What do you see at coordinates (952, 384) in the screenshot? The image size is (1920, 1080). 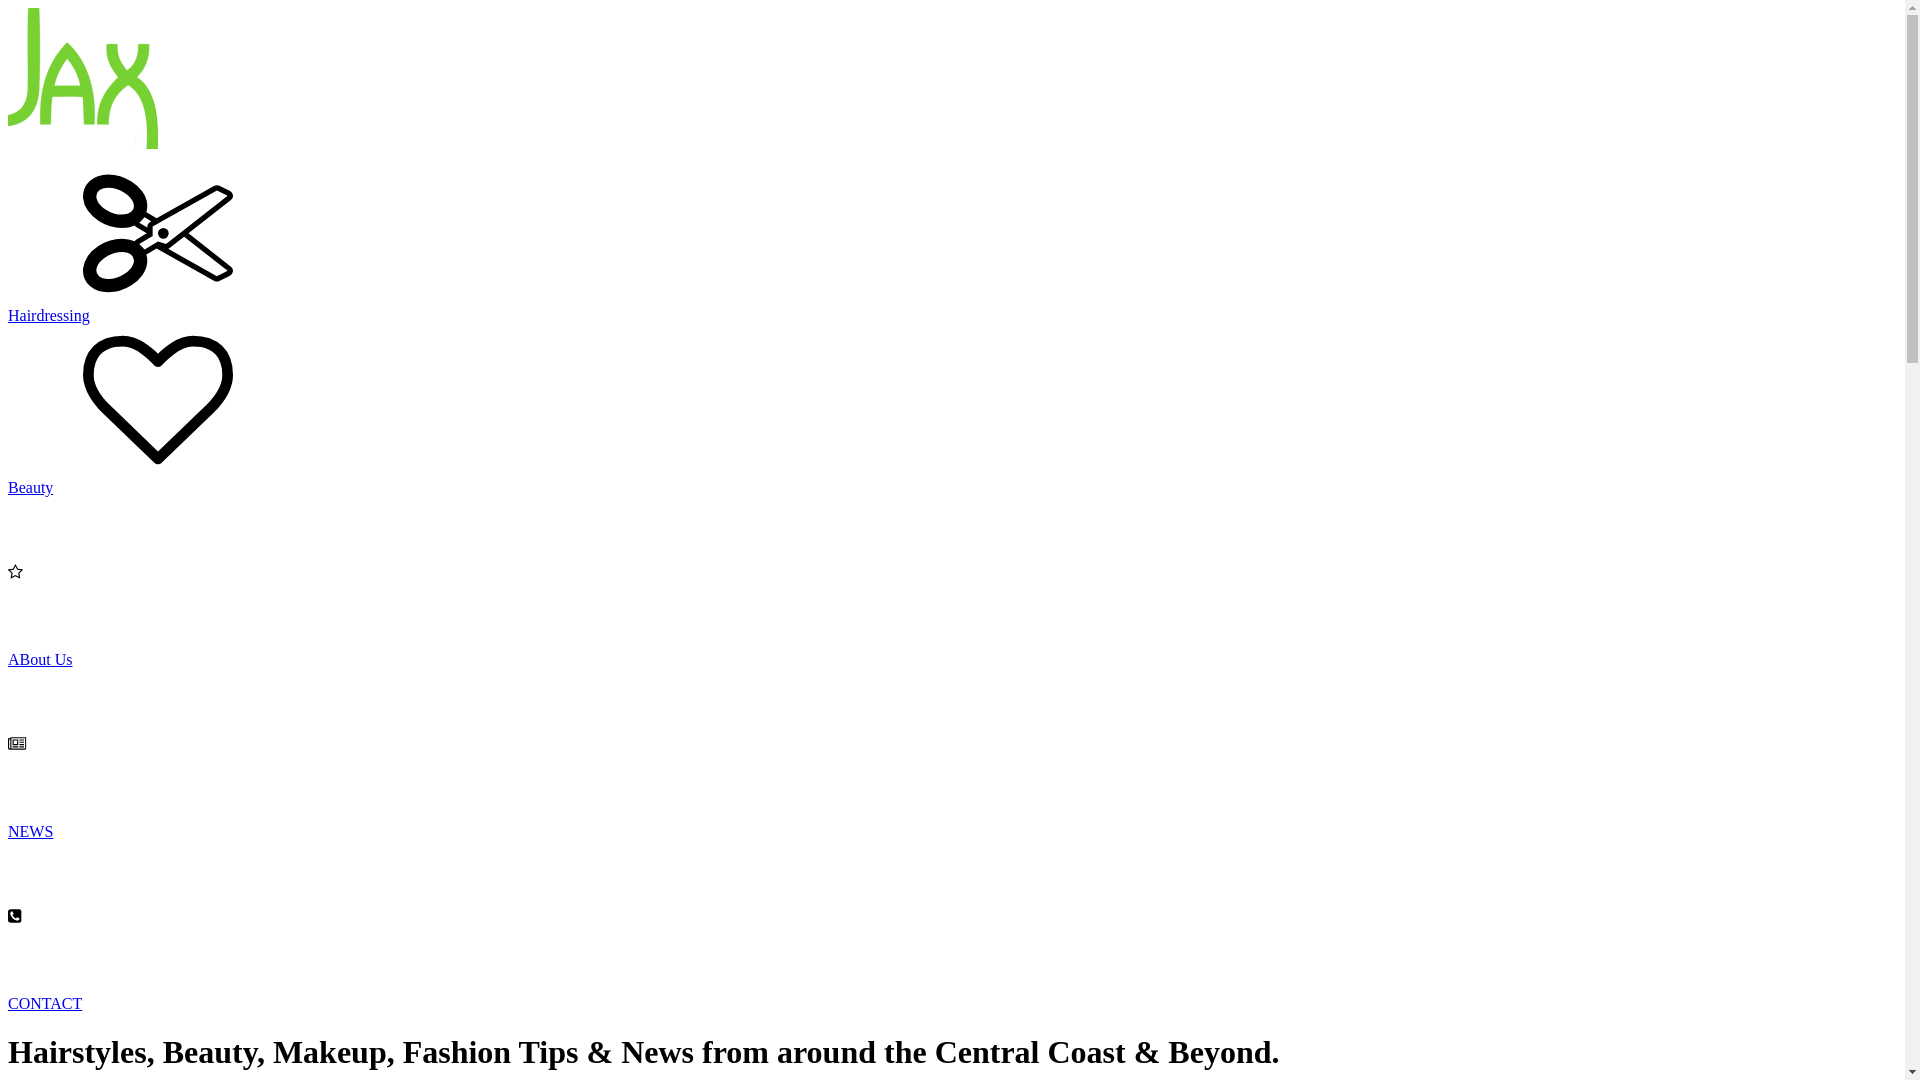 I see `Hairdressing` at bounding box center [952, 384].